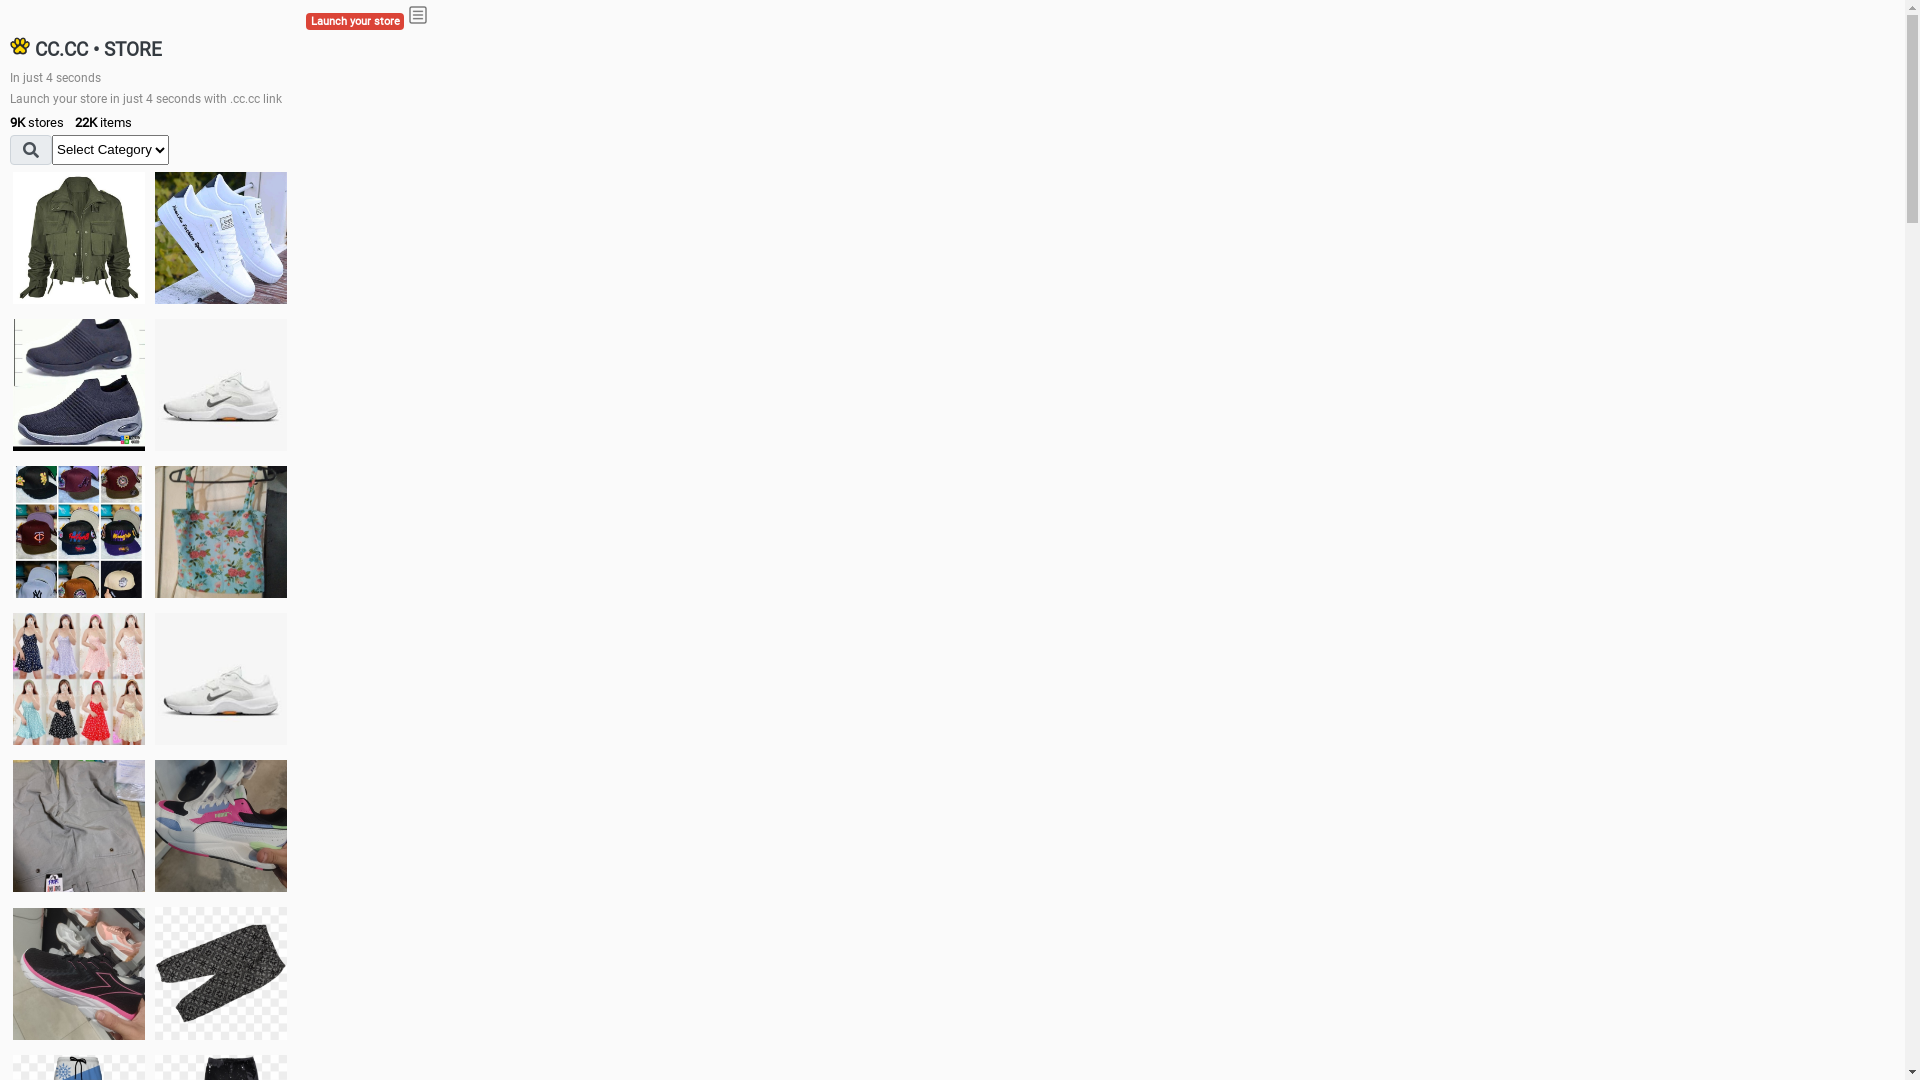  I want to click on jacket, so click(79, 238).